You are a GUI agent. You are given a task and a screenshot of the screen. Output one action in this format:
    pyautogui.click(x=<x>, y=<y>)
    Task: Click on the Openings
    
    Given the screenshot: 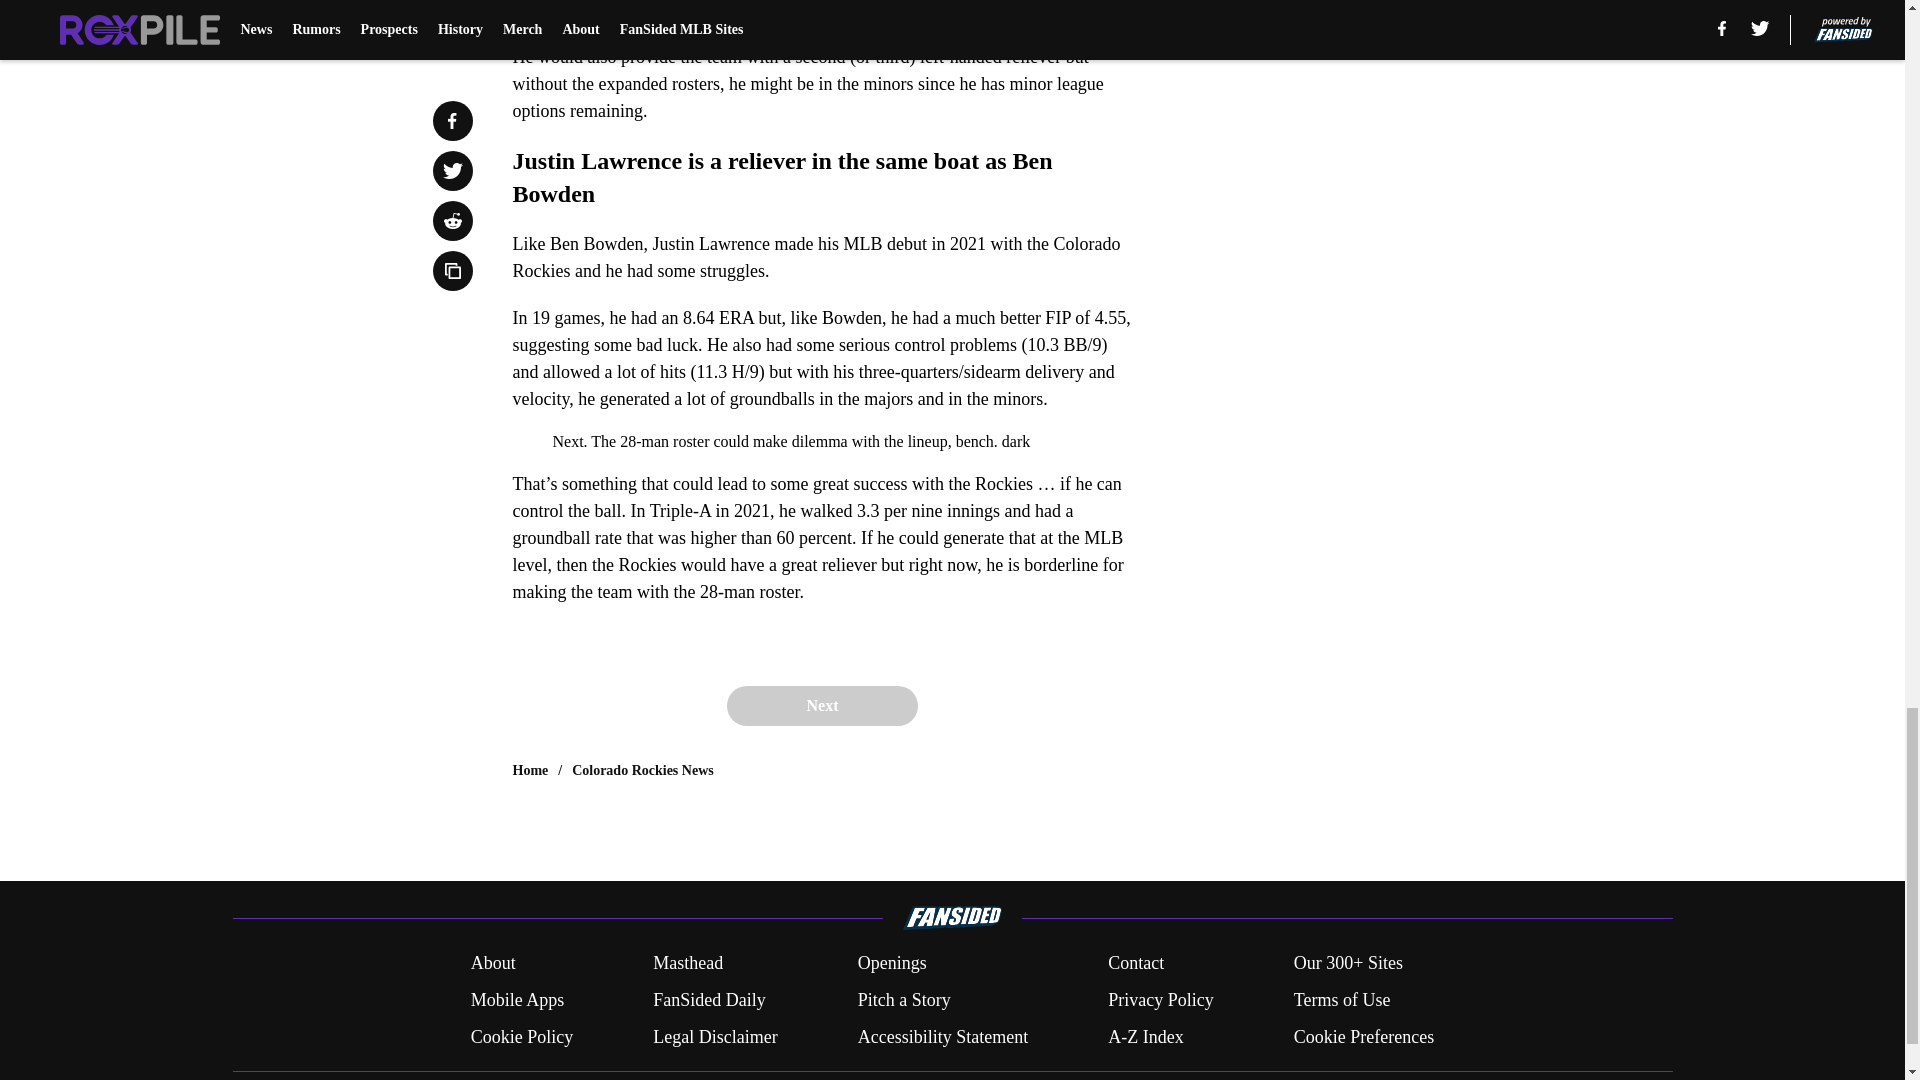 What is the action you would take?
    pyautogui.click(x=892, y=964)
    